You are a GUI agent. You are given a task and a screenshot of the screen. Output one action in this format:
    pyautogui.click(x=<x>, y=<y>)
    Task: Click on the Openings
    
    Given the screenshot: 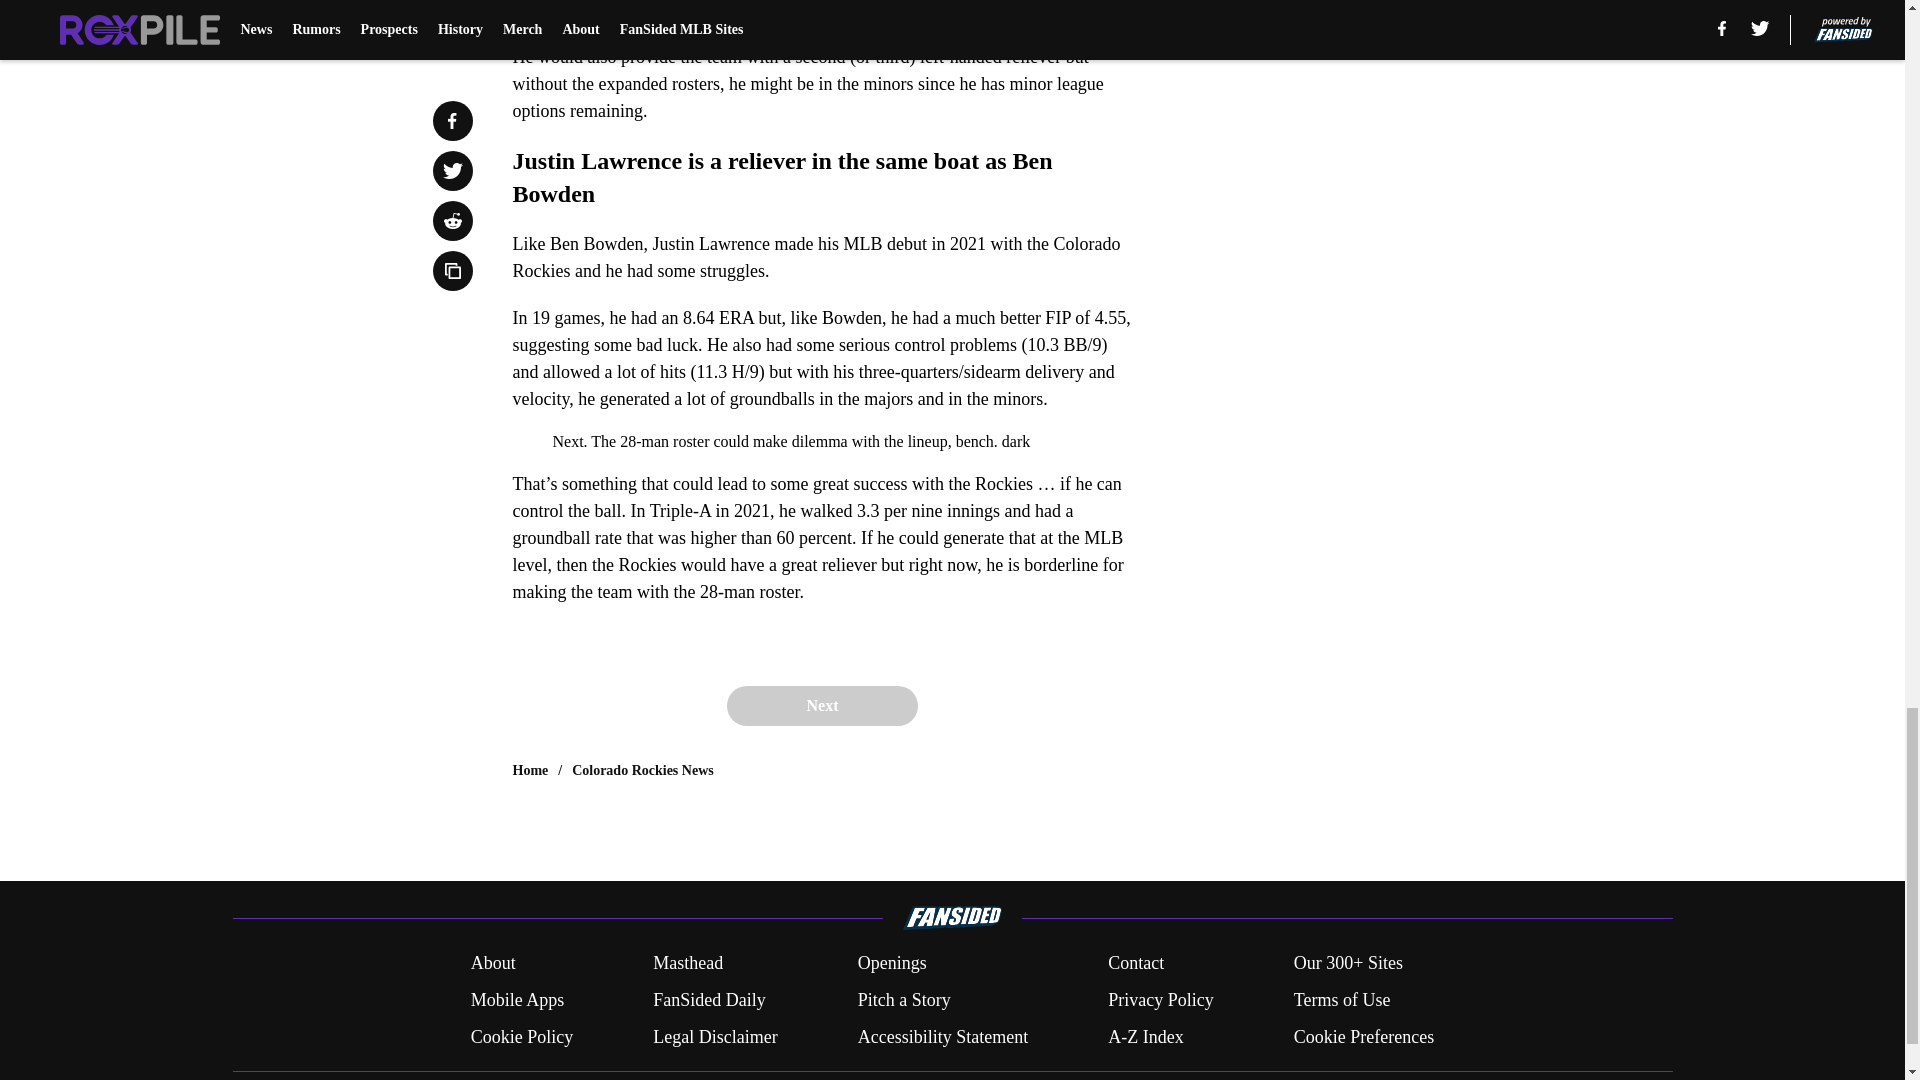 What is the action you would take?
    pyautogui.click(x=892, y=964)
    